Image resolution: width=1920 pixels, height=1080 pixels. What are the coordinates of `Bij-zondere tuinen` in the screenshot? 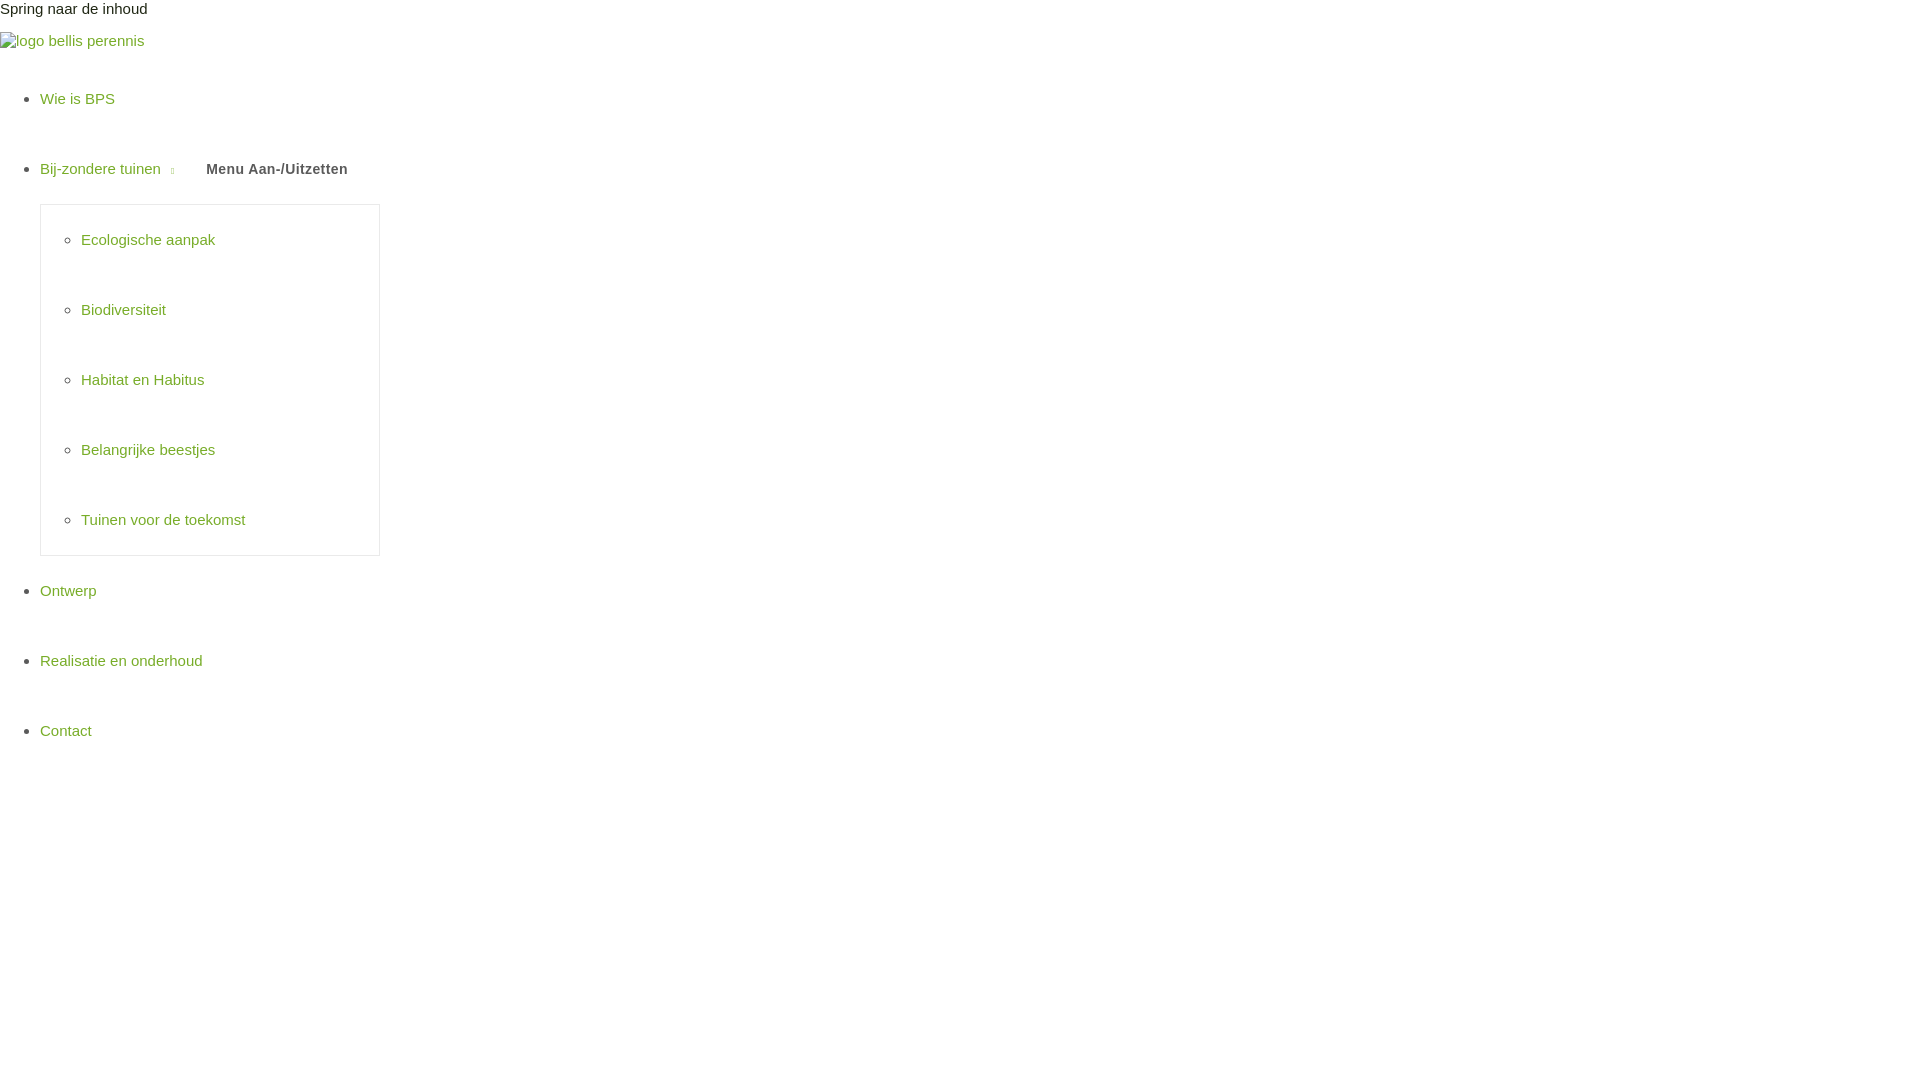 It's located at (107, 168).